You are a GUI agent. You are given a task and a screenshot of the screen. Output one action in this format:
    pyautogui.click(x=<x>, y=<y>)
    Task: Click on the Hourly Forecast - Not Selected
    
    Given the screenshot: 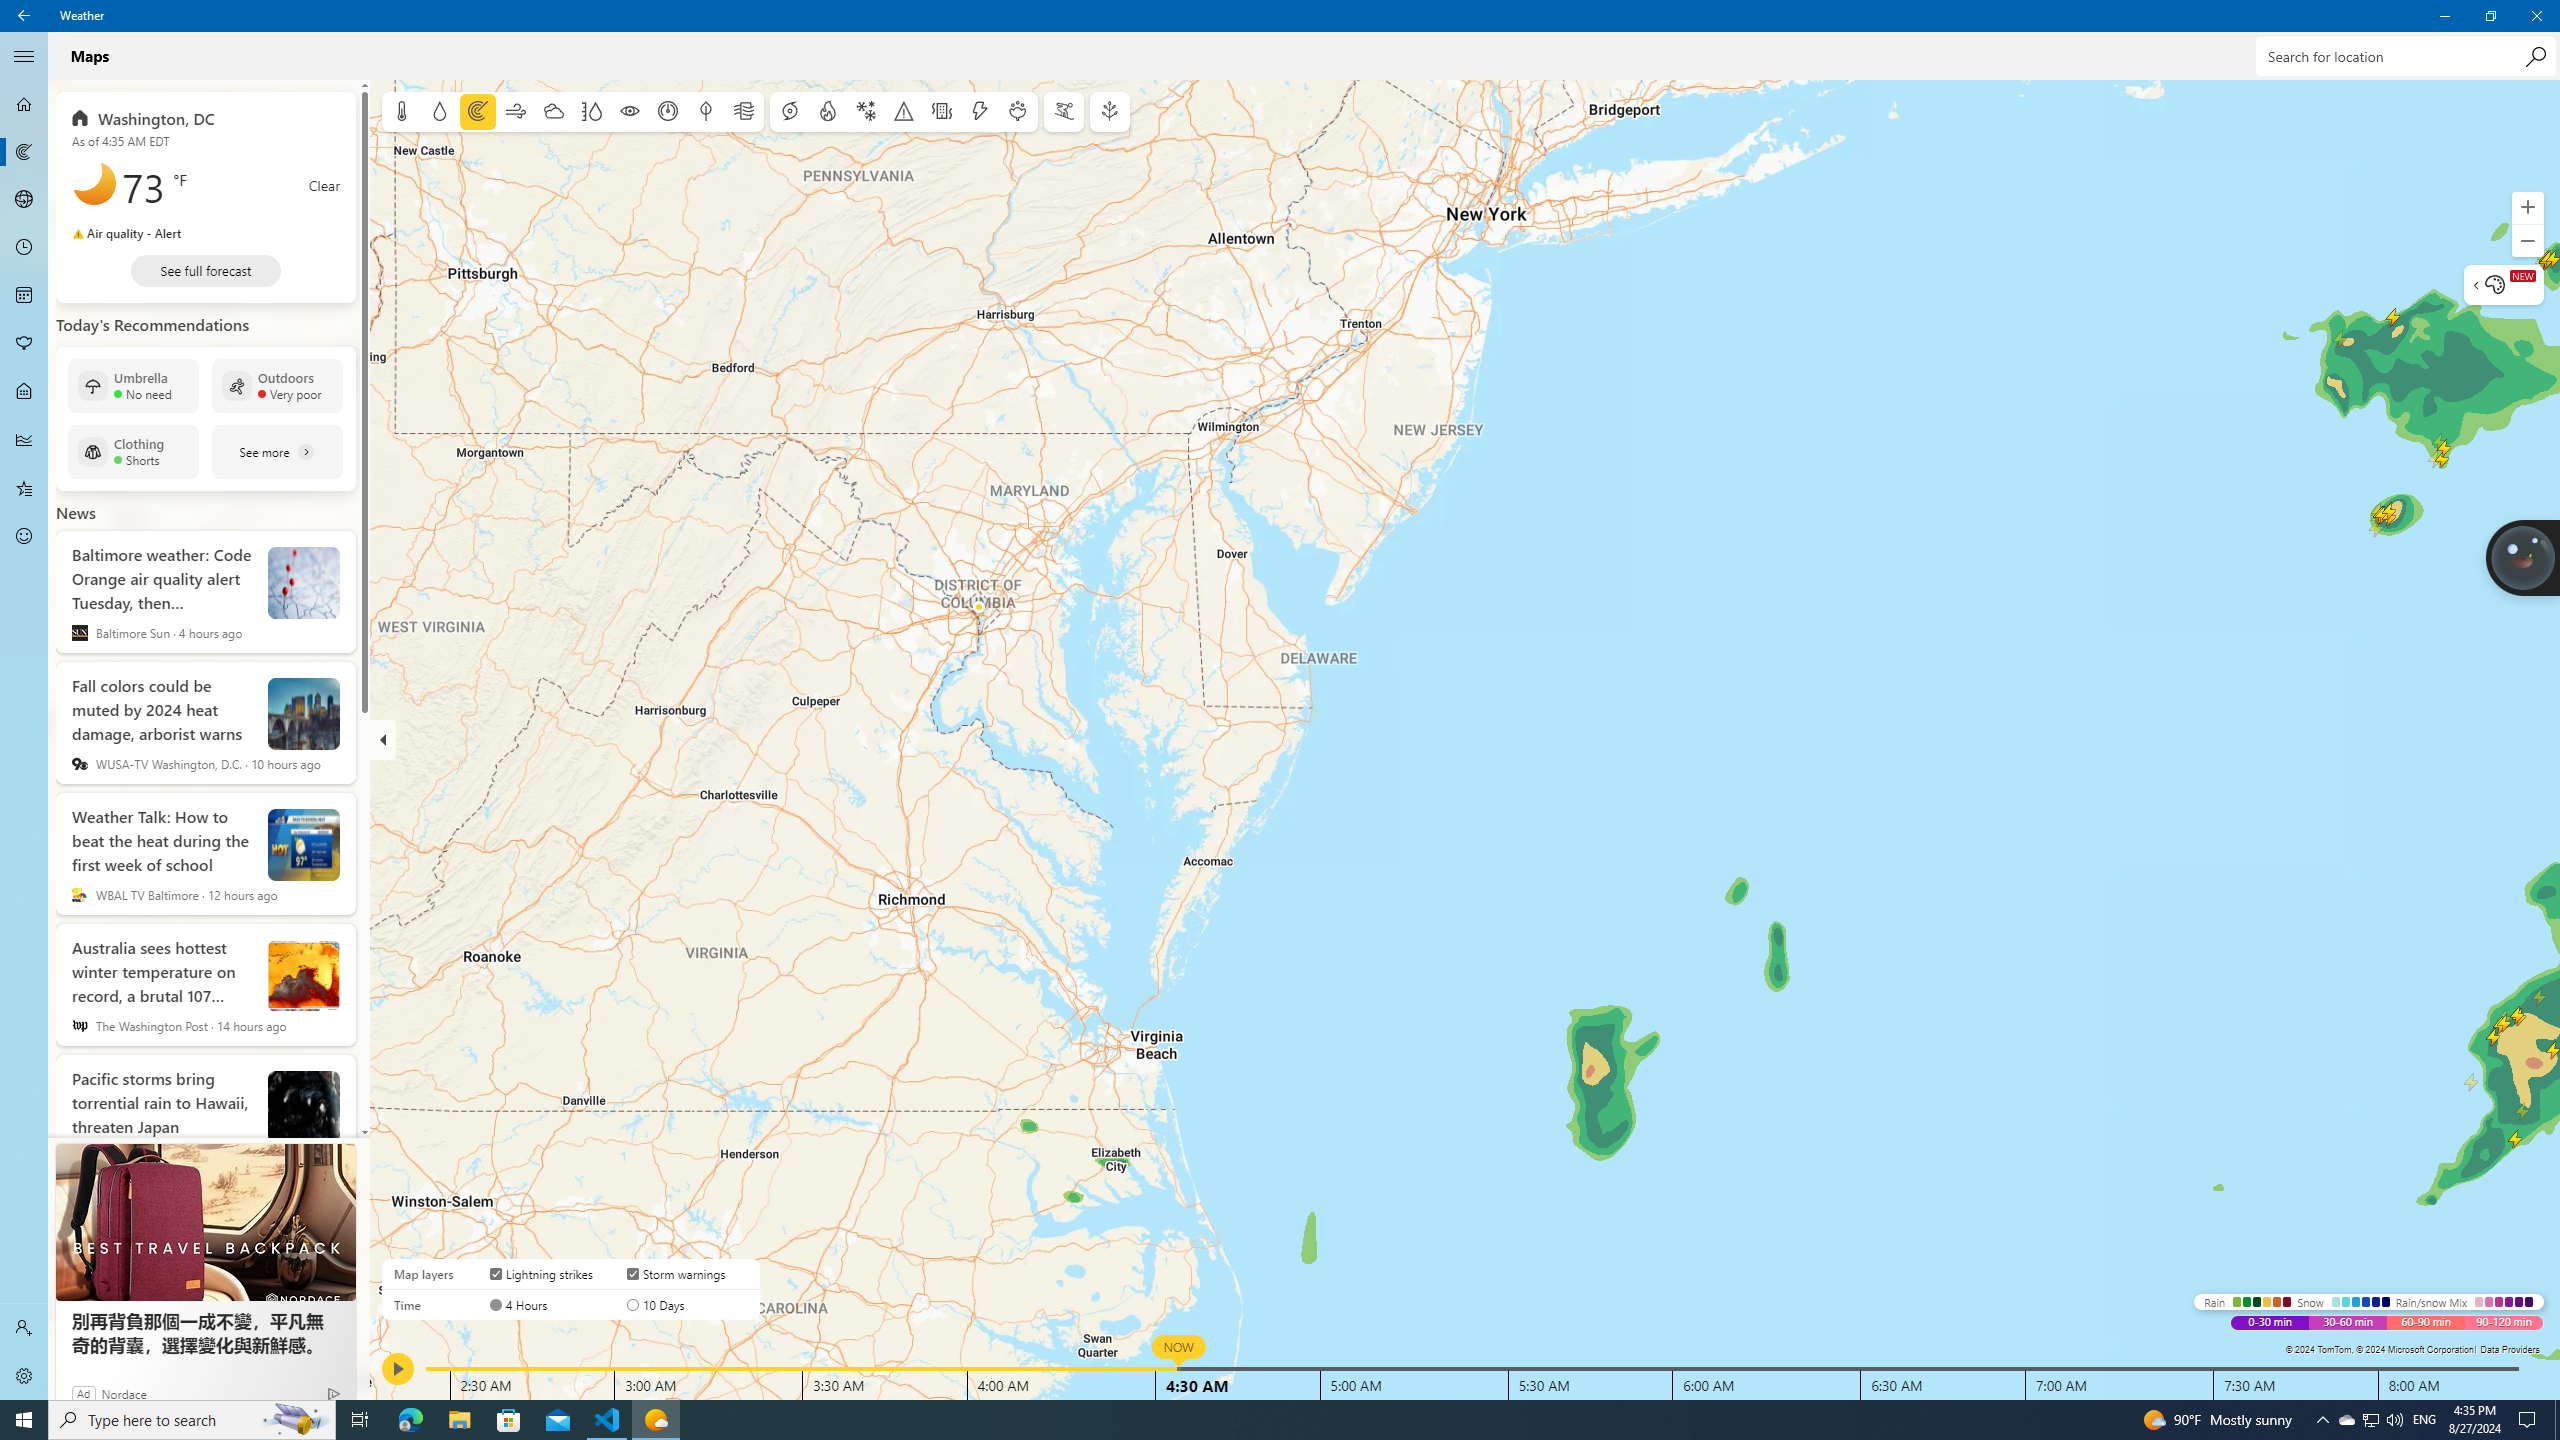 What is the action you would take?
    pyautogui.click(x=24, y=248)
    